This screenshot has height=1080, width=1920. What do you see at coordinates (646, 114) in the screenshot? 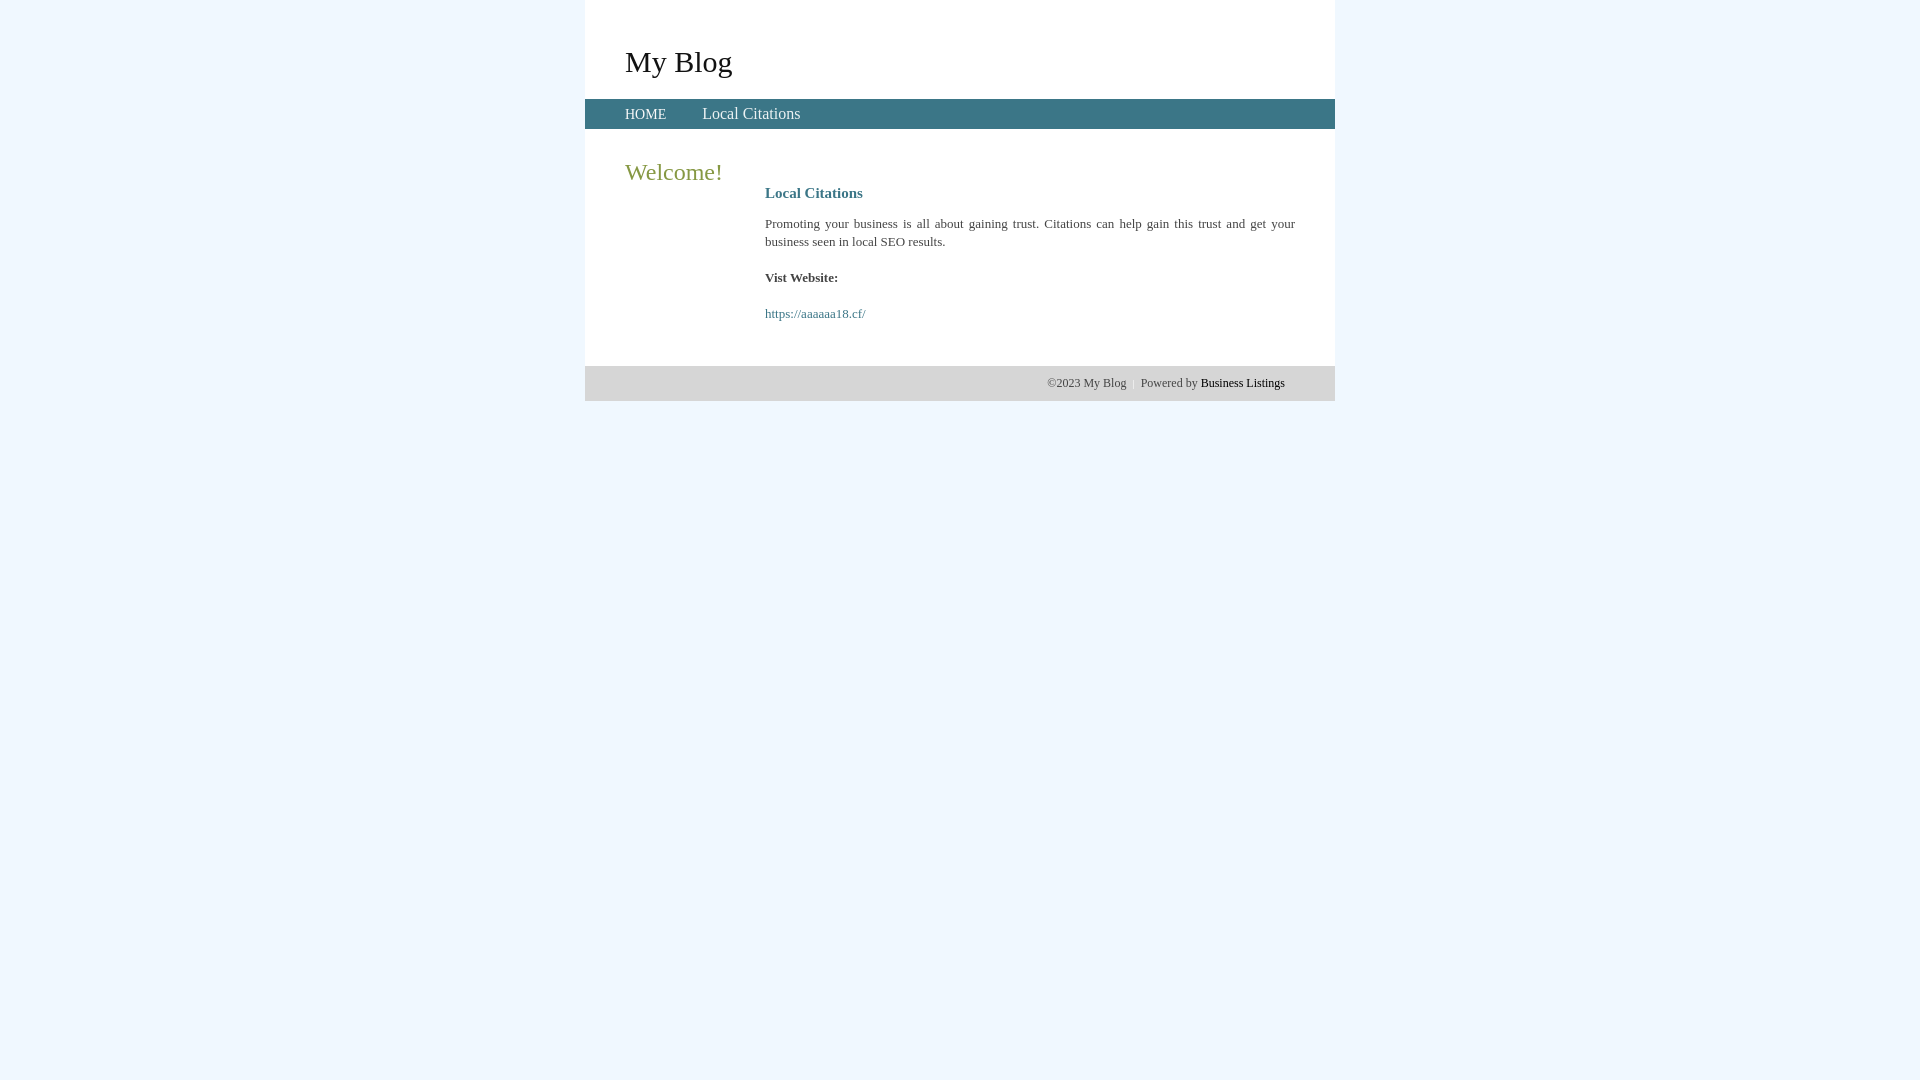
I see `HOME` at bounding box center [646, 114].